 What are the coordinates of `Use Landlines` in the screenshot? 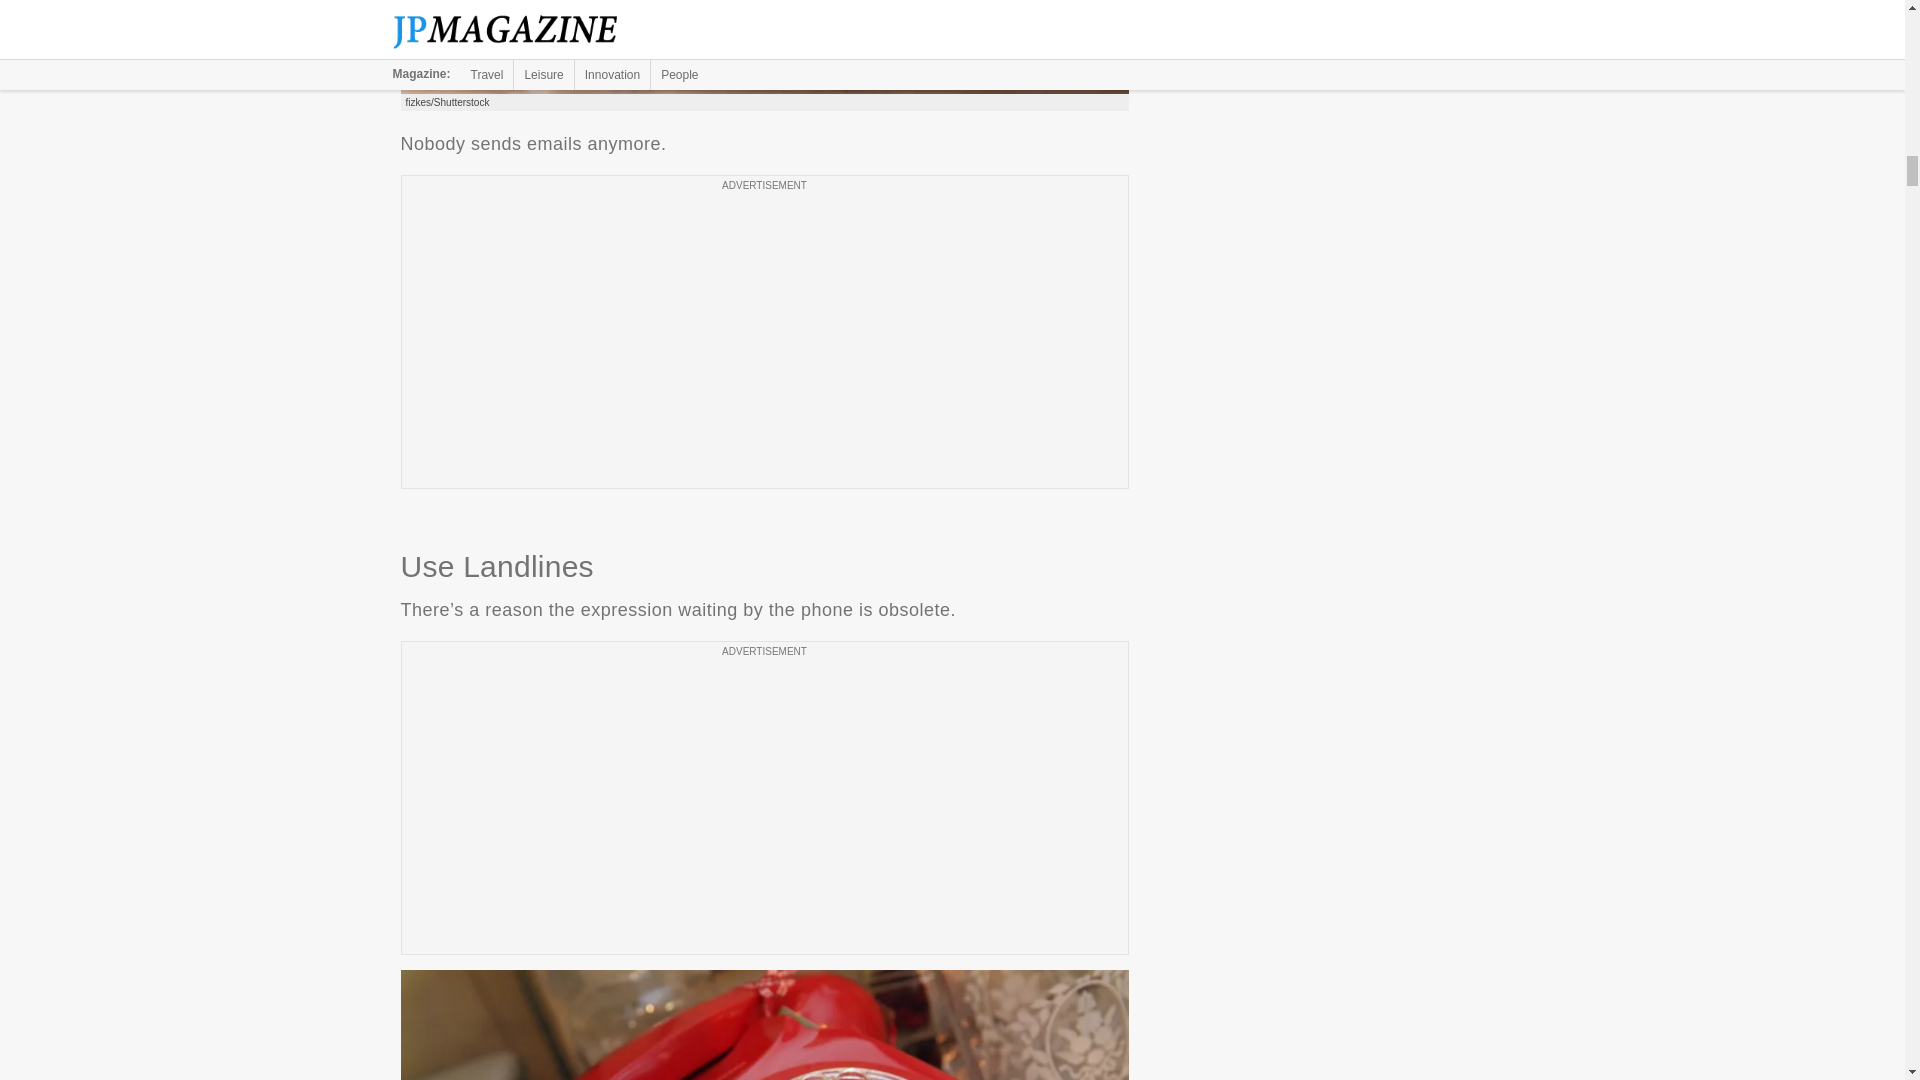 It's located at (764, 1024).